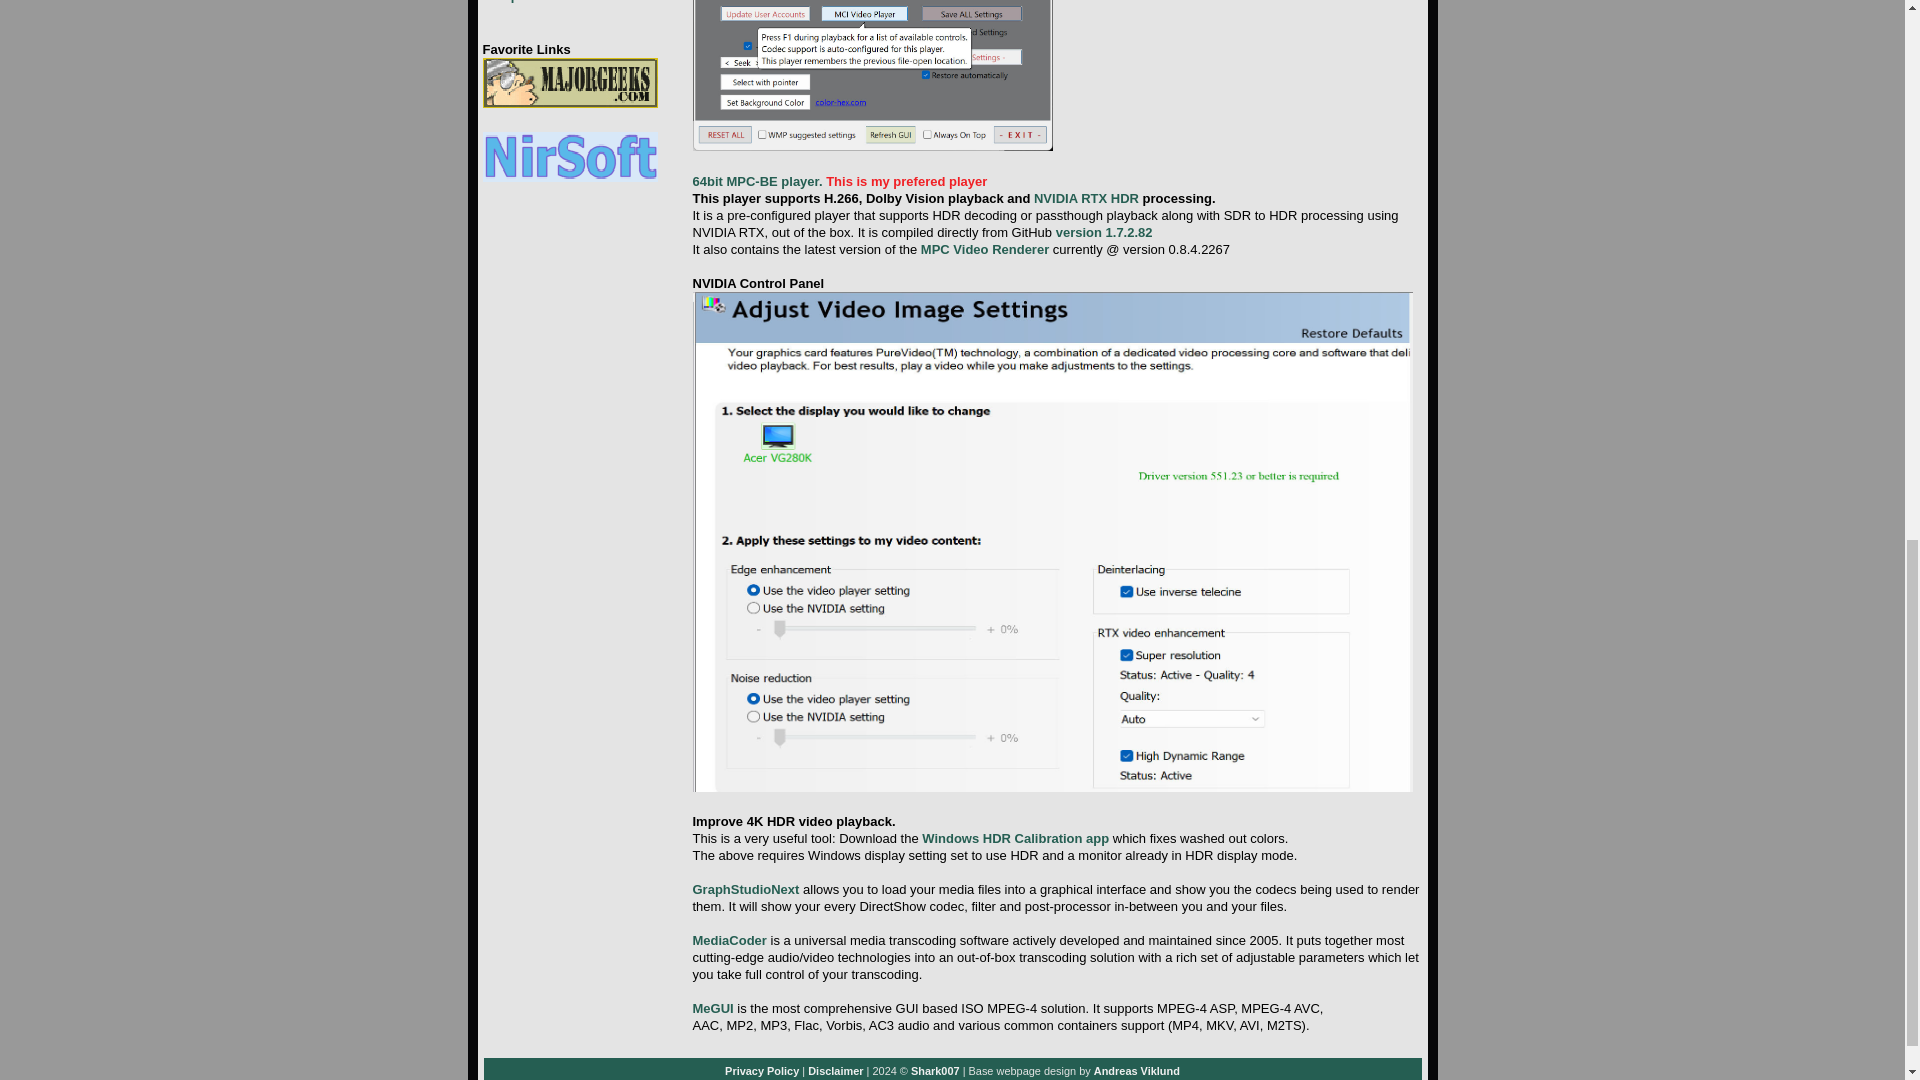 This screenshot has height=1080, width=1920. What do you see at coordinates (728, 940) in the screenshot?
I see `MediaCoder` at bounding box center [728, 940].